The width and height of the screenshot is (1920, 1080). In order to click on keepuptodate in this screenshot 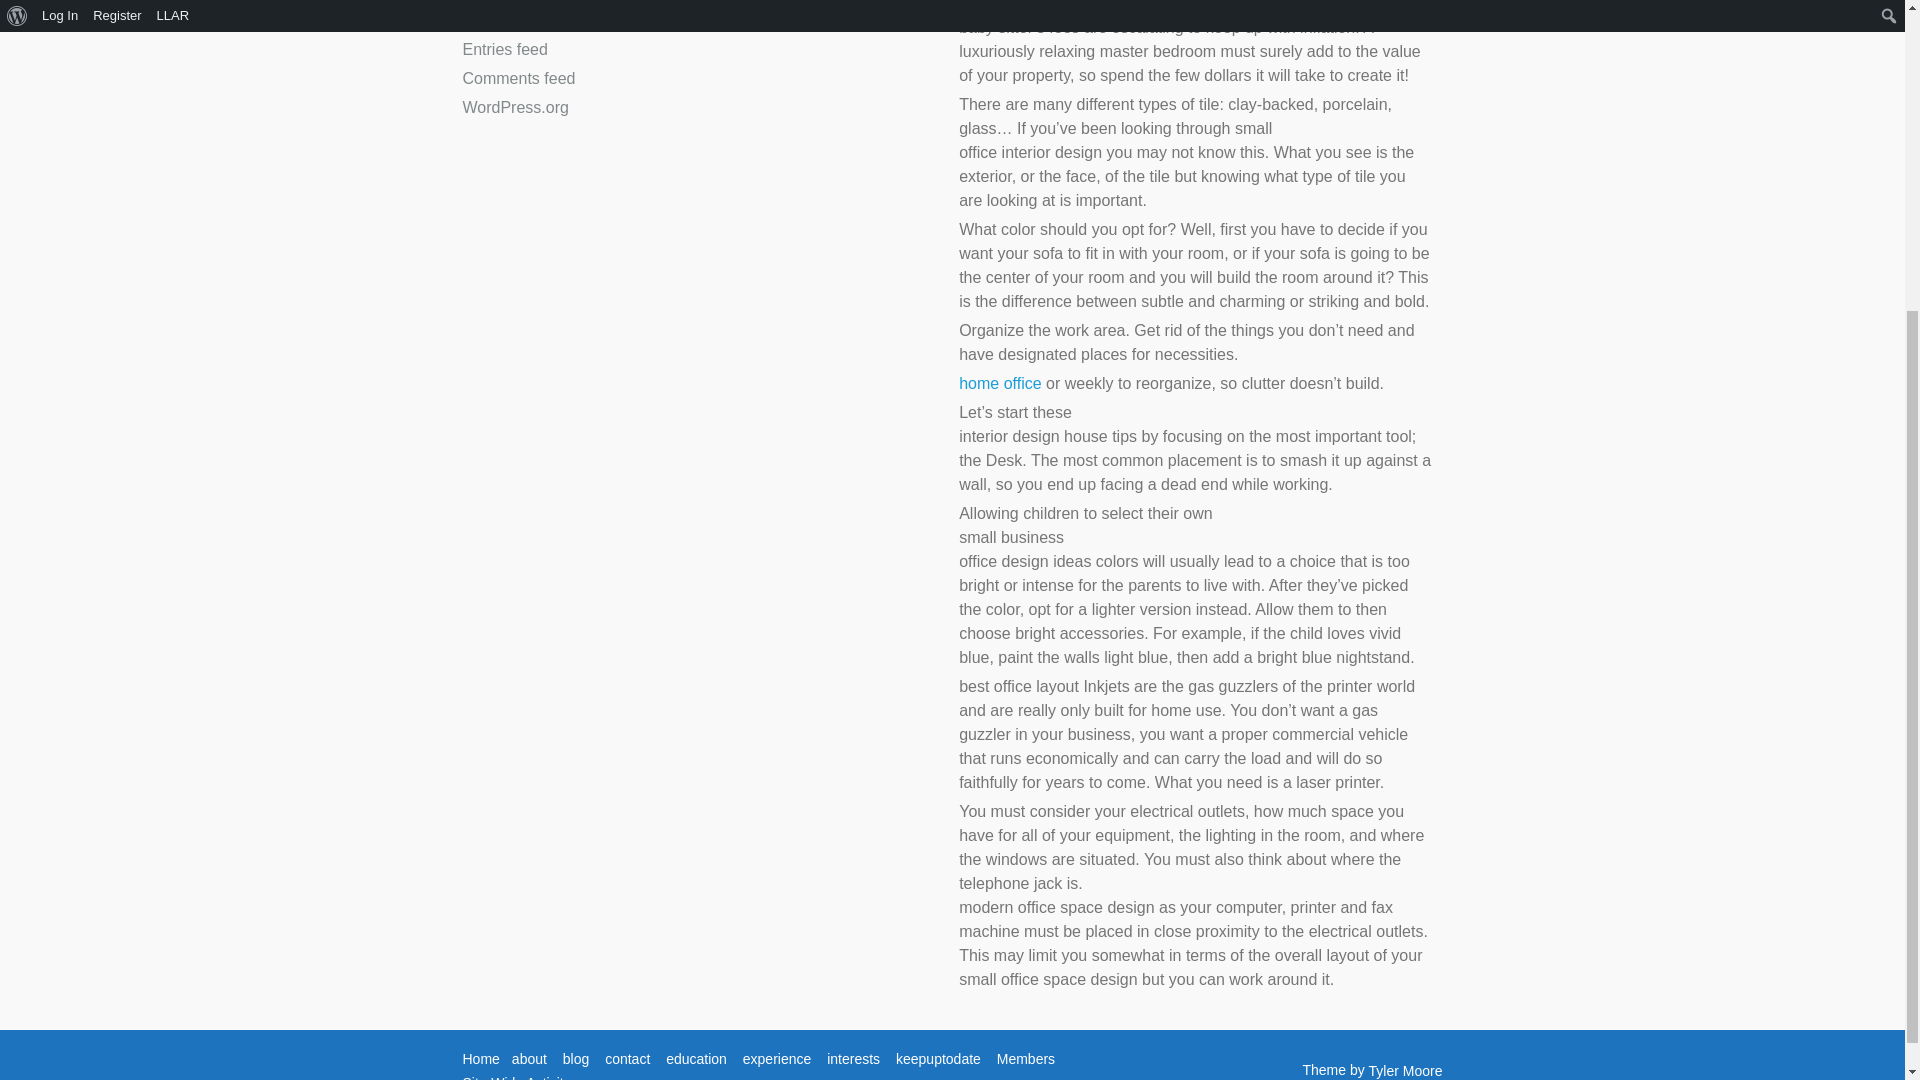, I will do `click(938, 1058)`.